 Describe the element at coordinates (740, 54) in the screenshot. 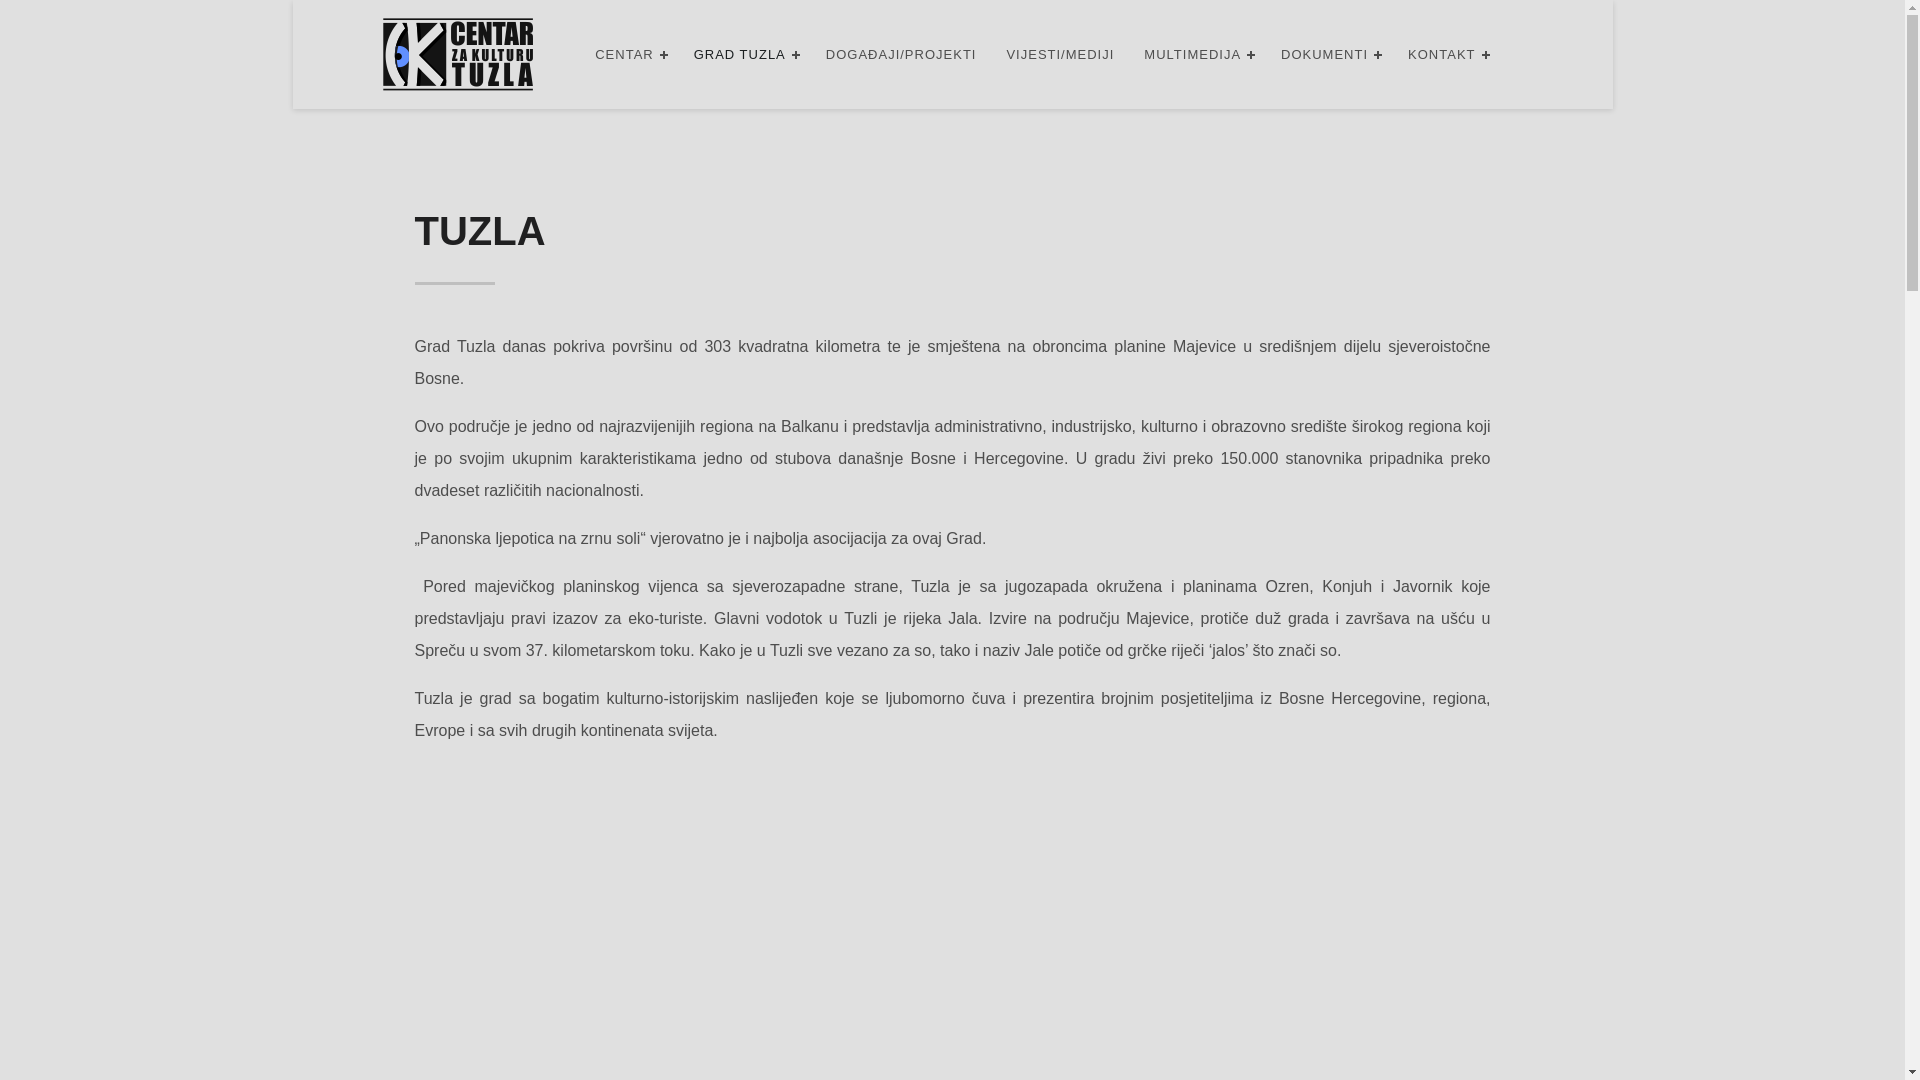

I see `GRAD TUZLA` at that location.